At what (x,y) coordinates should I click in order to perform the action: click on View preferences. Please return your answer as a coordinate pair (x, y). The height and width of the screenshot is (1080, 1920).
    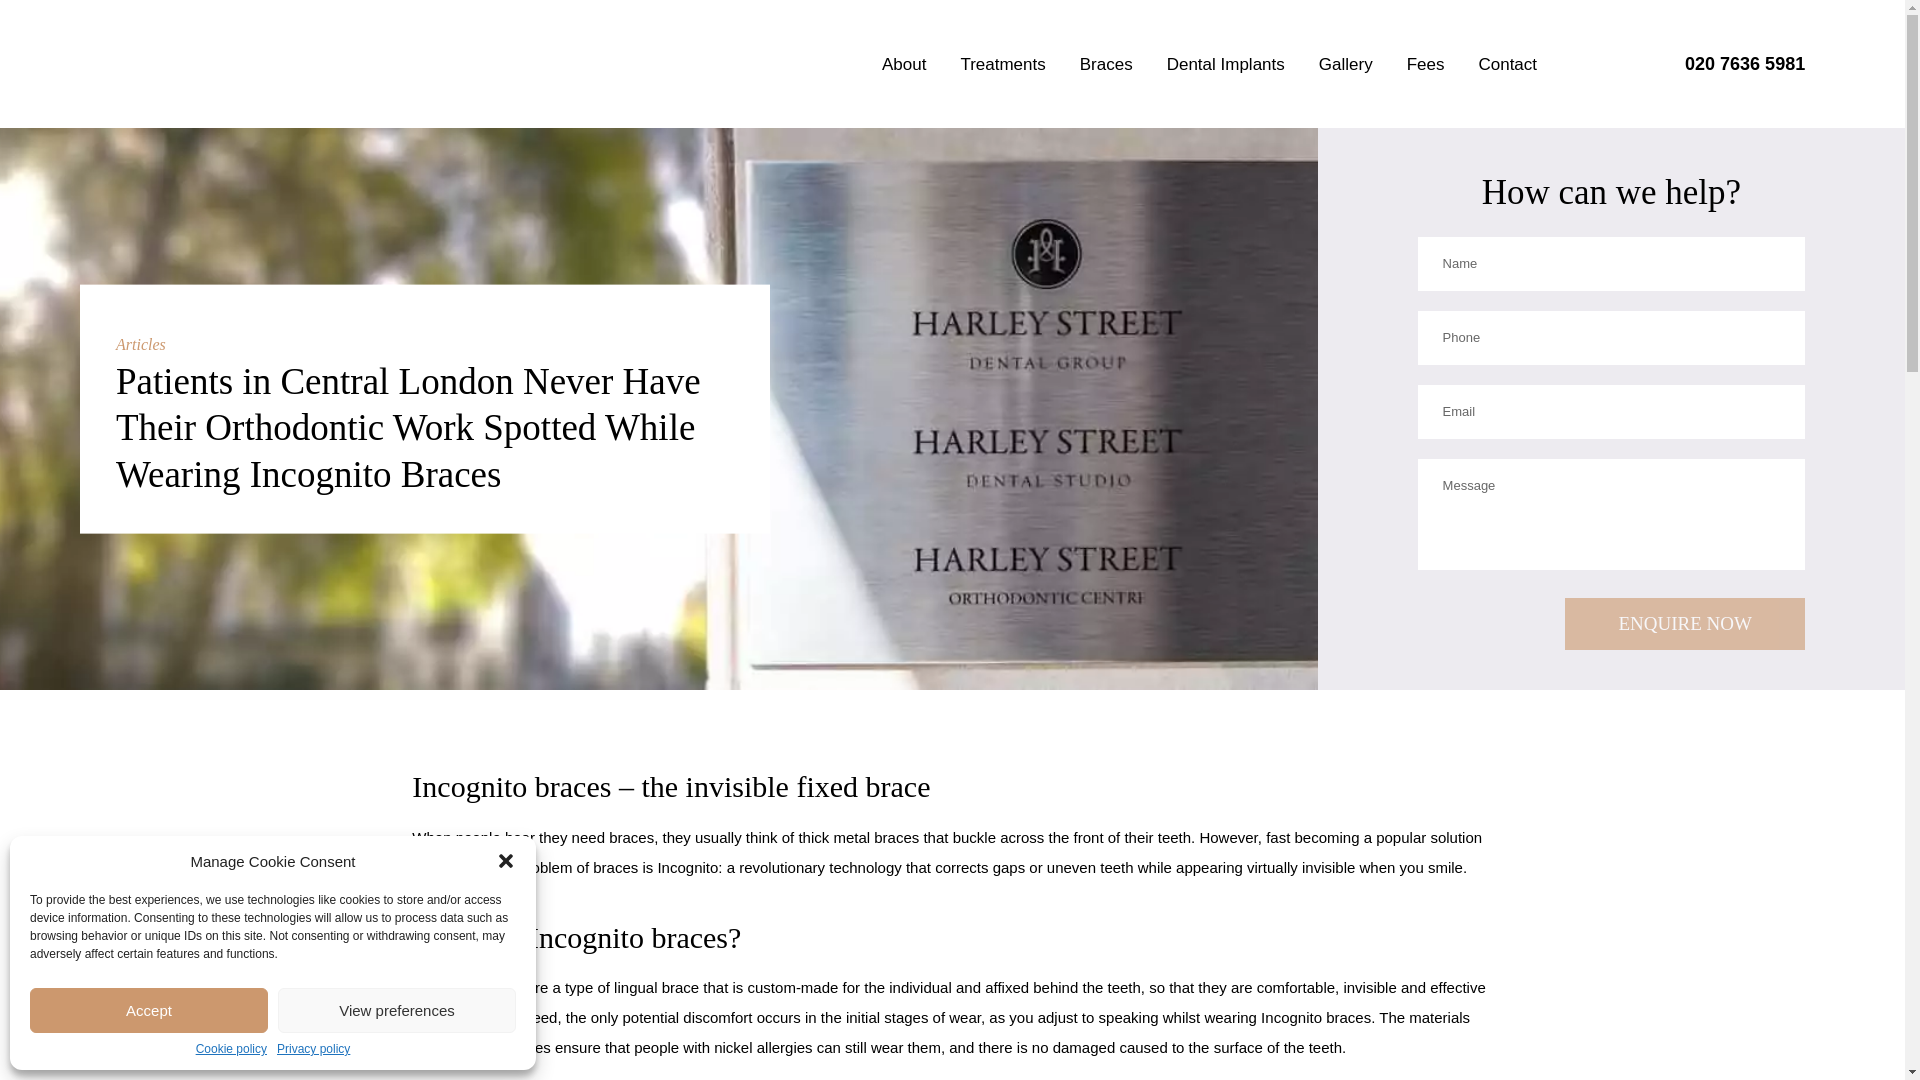
    Looking at the image, I should click on (397, 1010).